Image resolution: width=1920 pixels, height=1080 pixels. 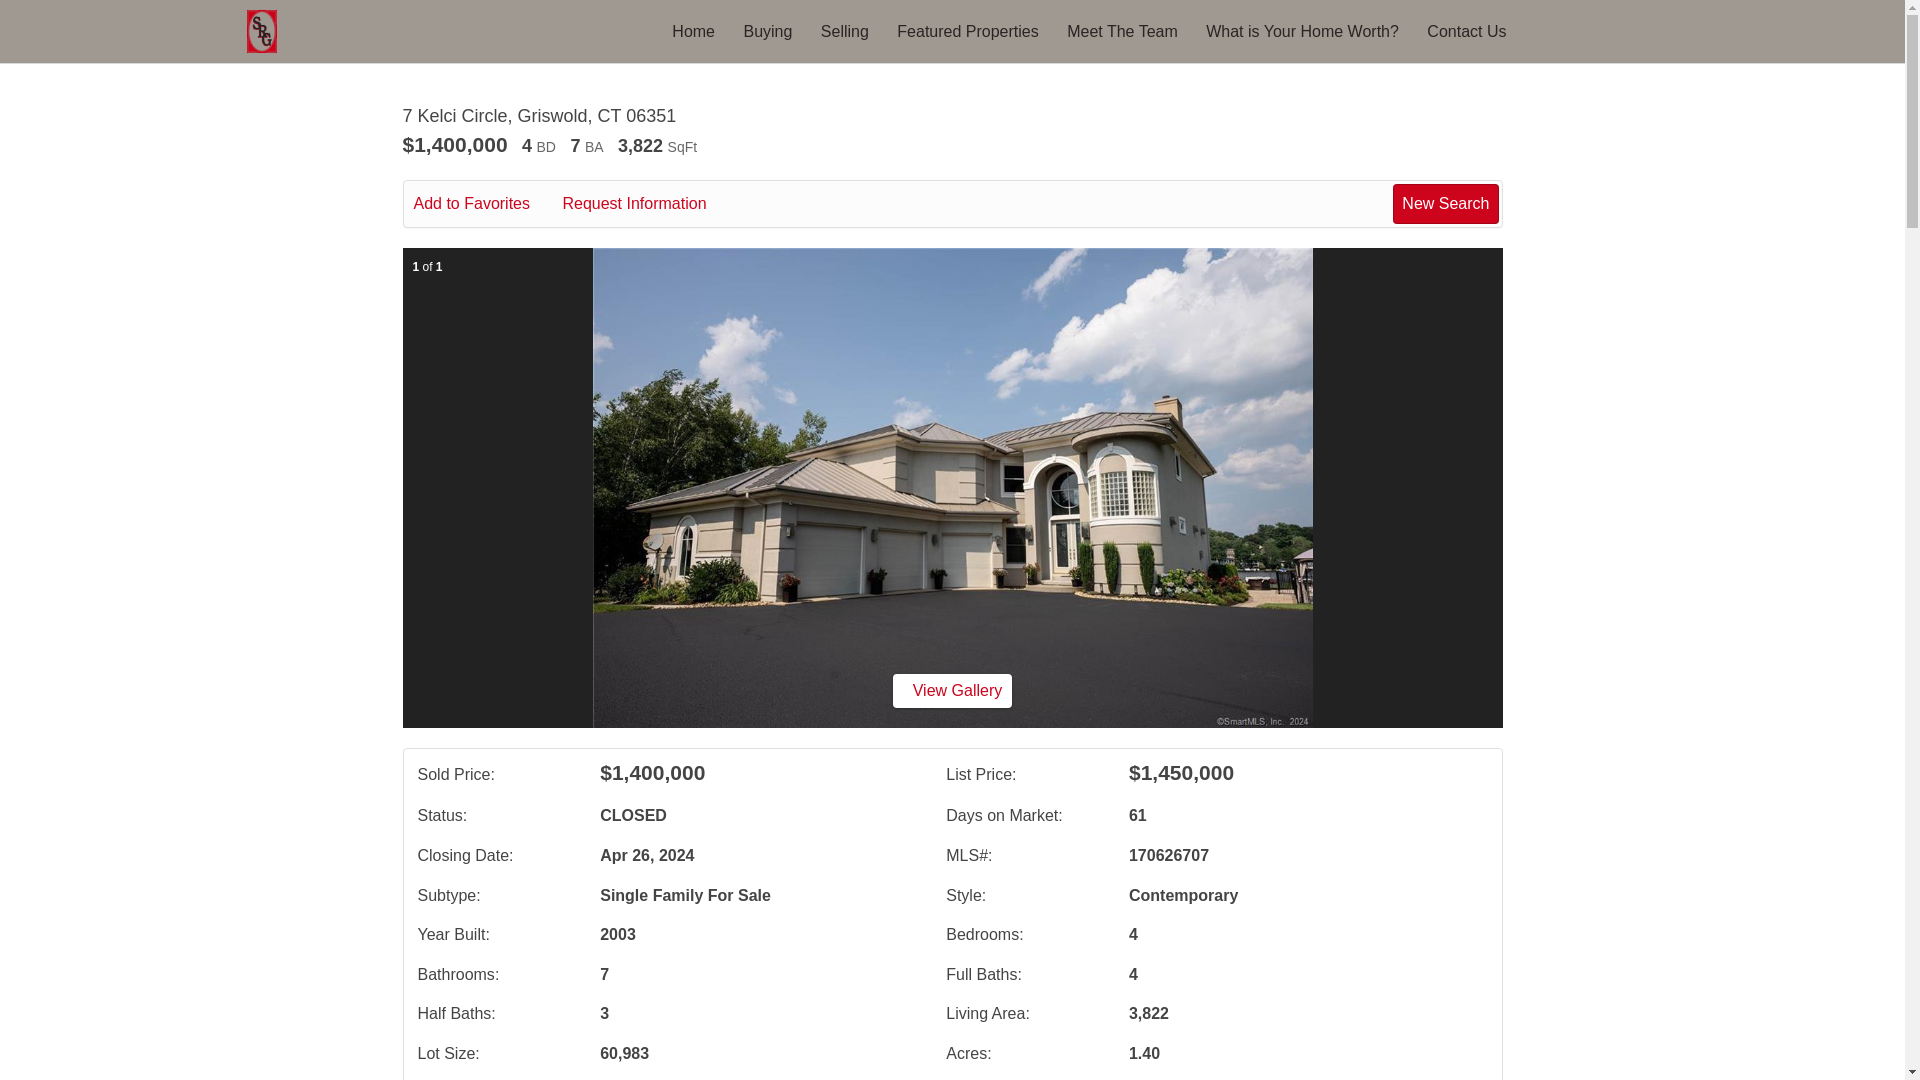 I want to click on Featured Properties, so click(x=967, y=30).